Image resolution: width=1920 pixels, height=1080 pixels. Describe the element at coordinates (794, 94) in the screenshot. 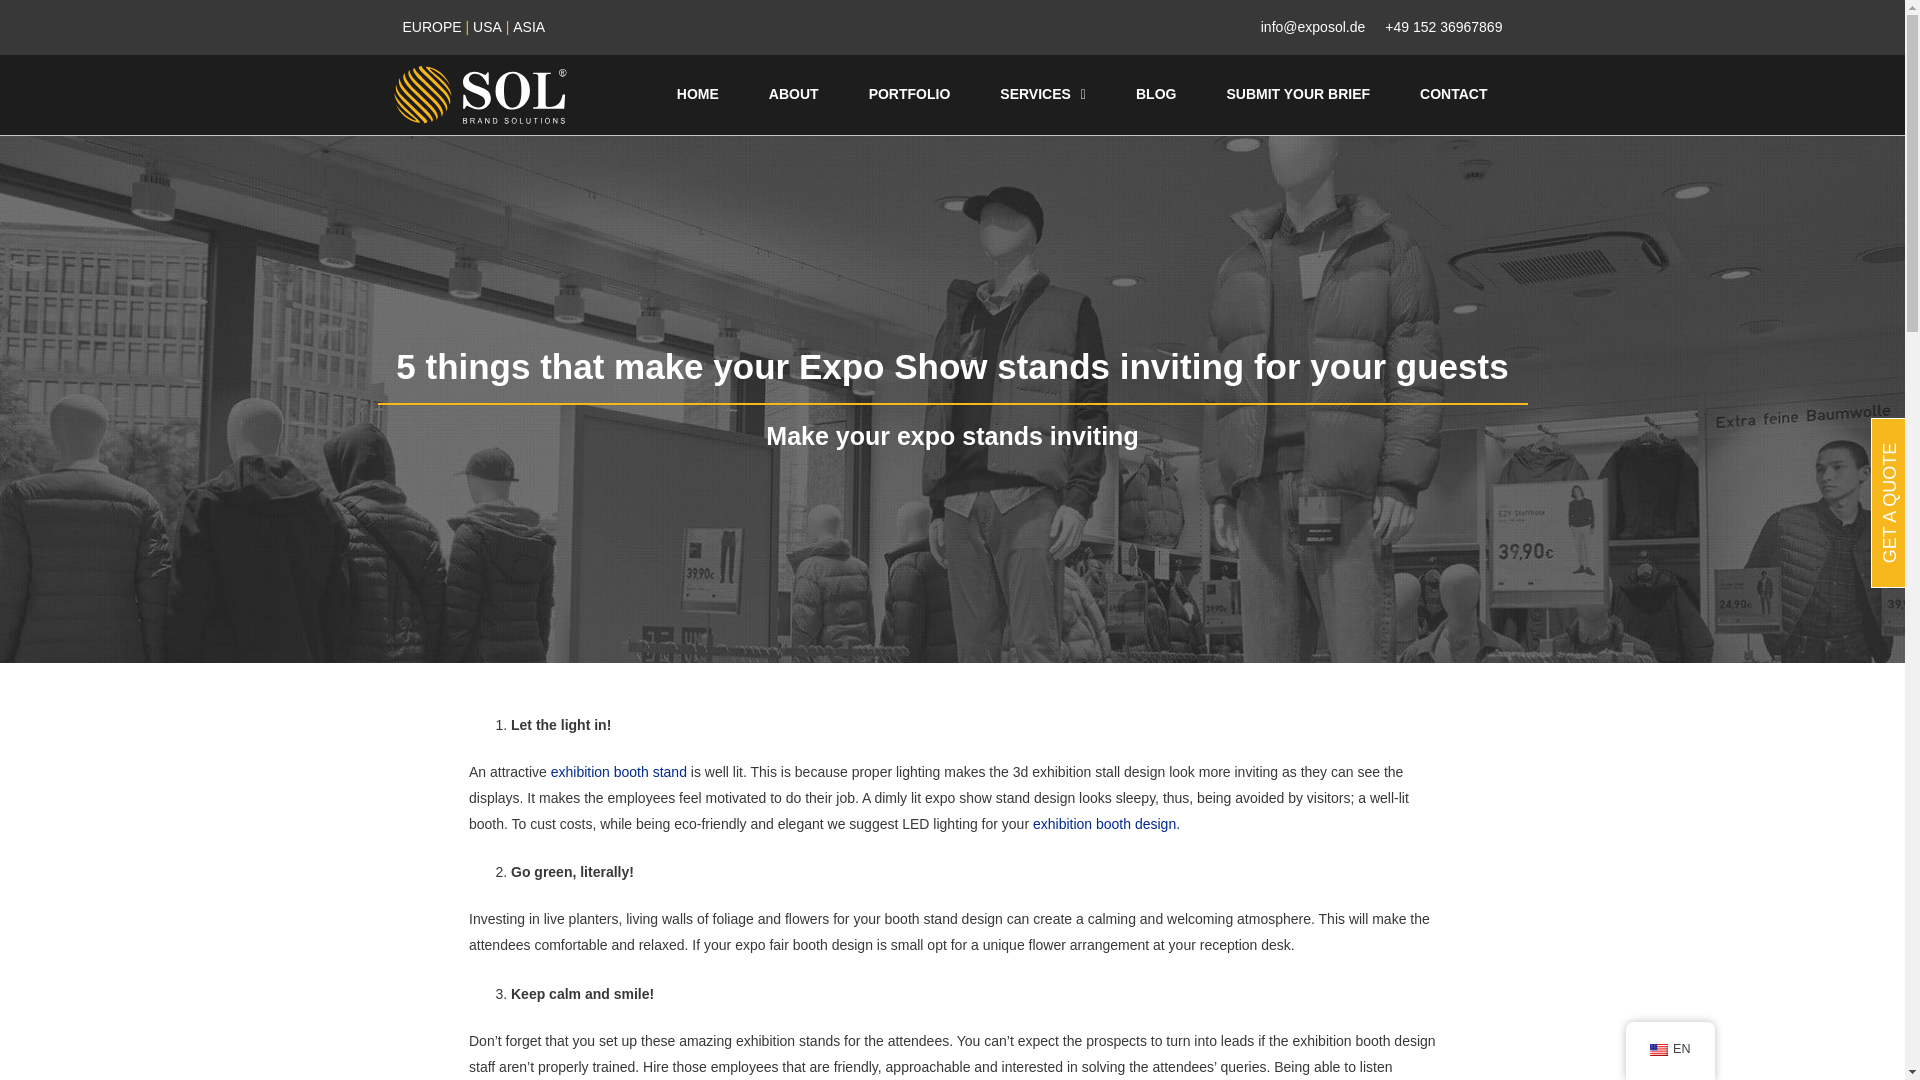

I see `ABOUT` at that location.